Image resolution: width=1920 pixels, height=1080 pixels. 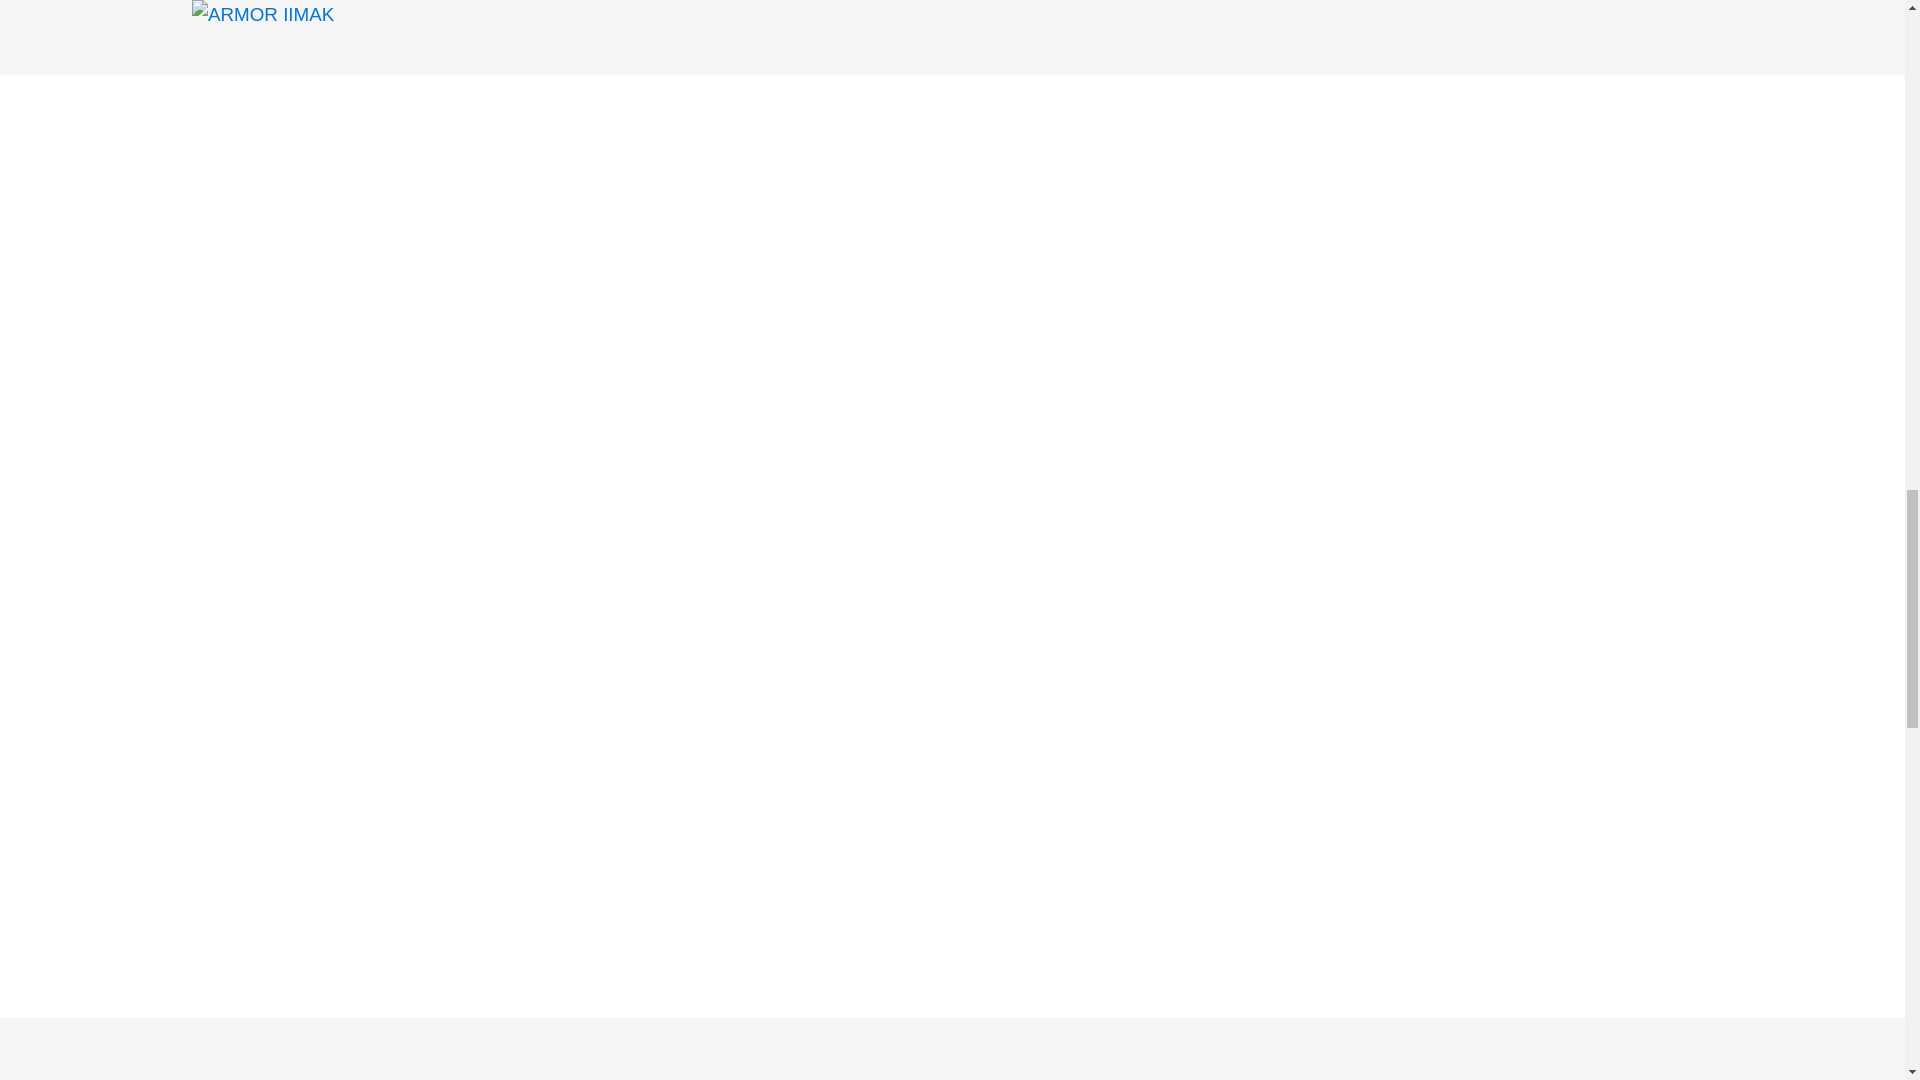 What do you see at coordinates (274, 645) in the screenshot?
I see `AWX FH` at bounding box center [274, 645].